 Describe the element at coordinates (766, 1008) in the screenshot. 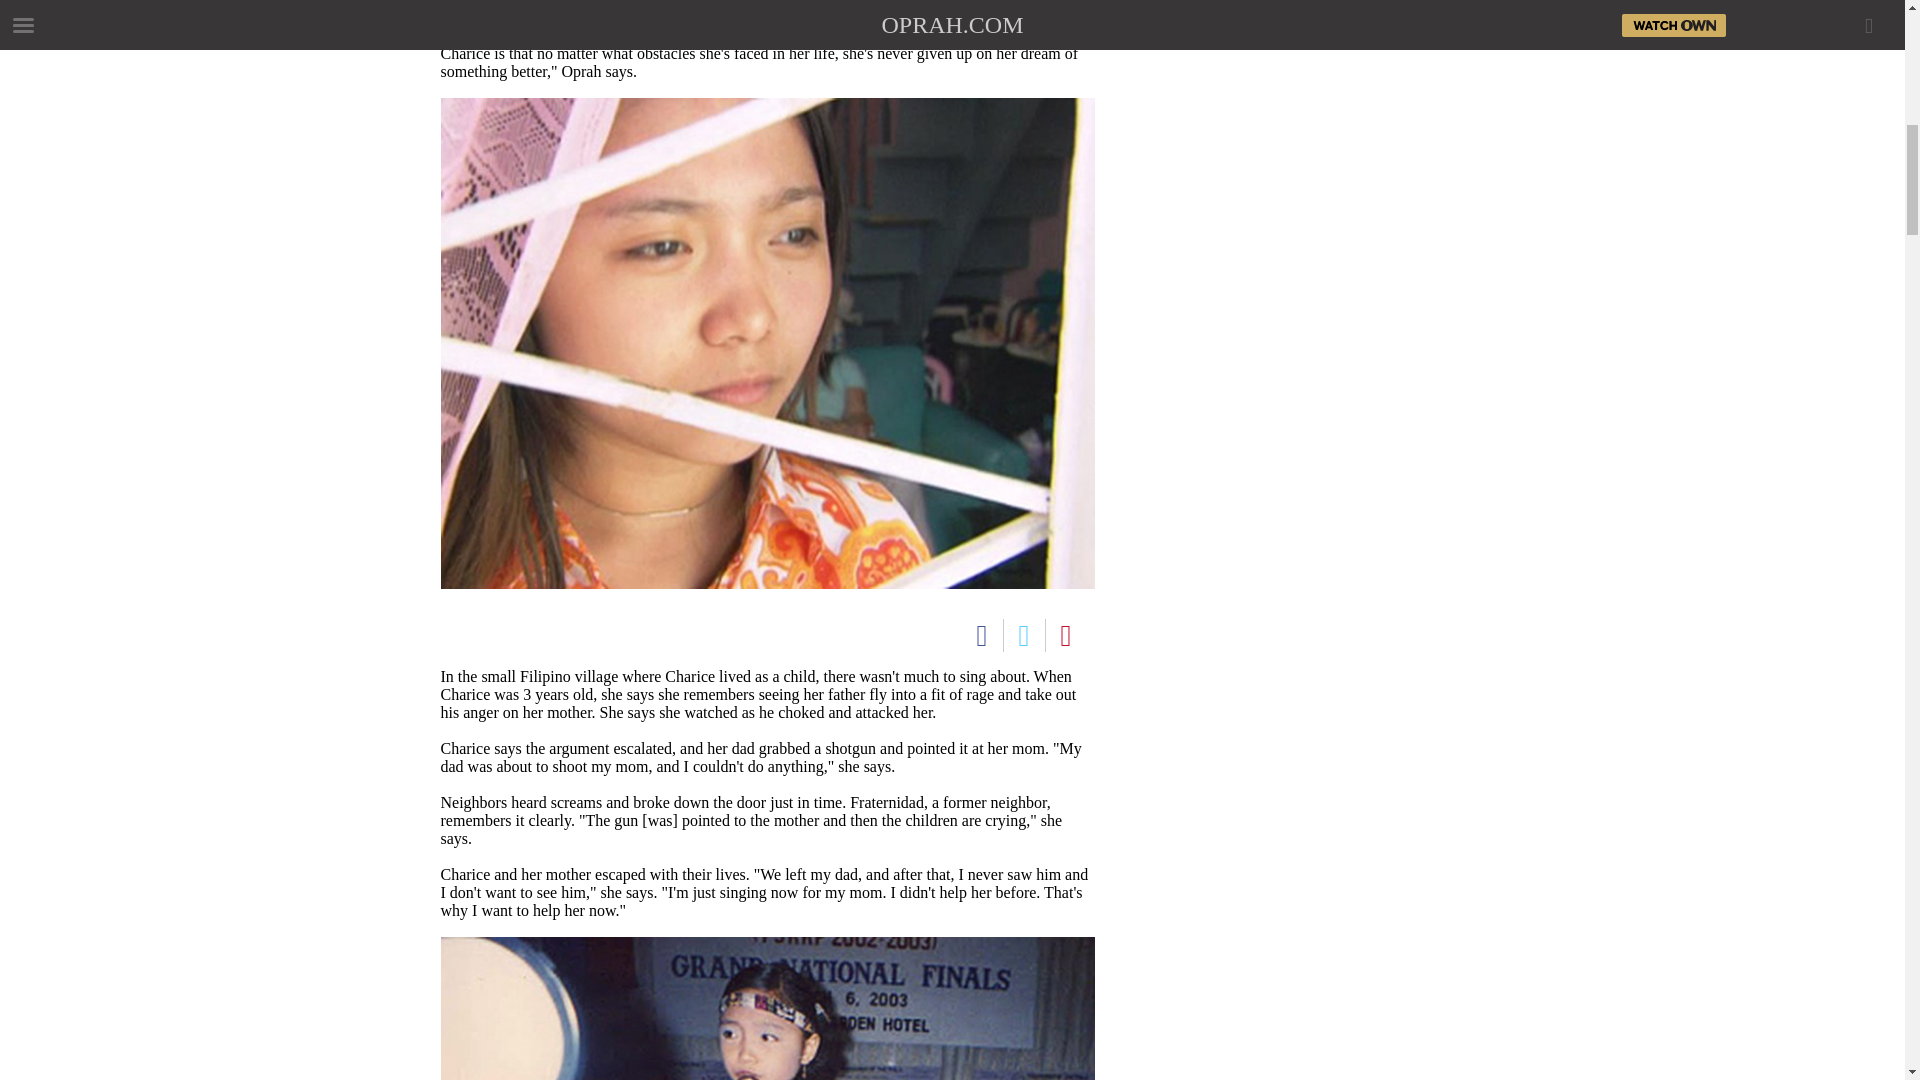

I see `Charice Pempengco performs in a singing contest.` at that location.